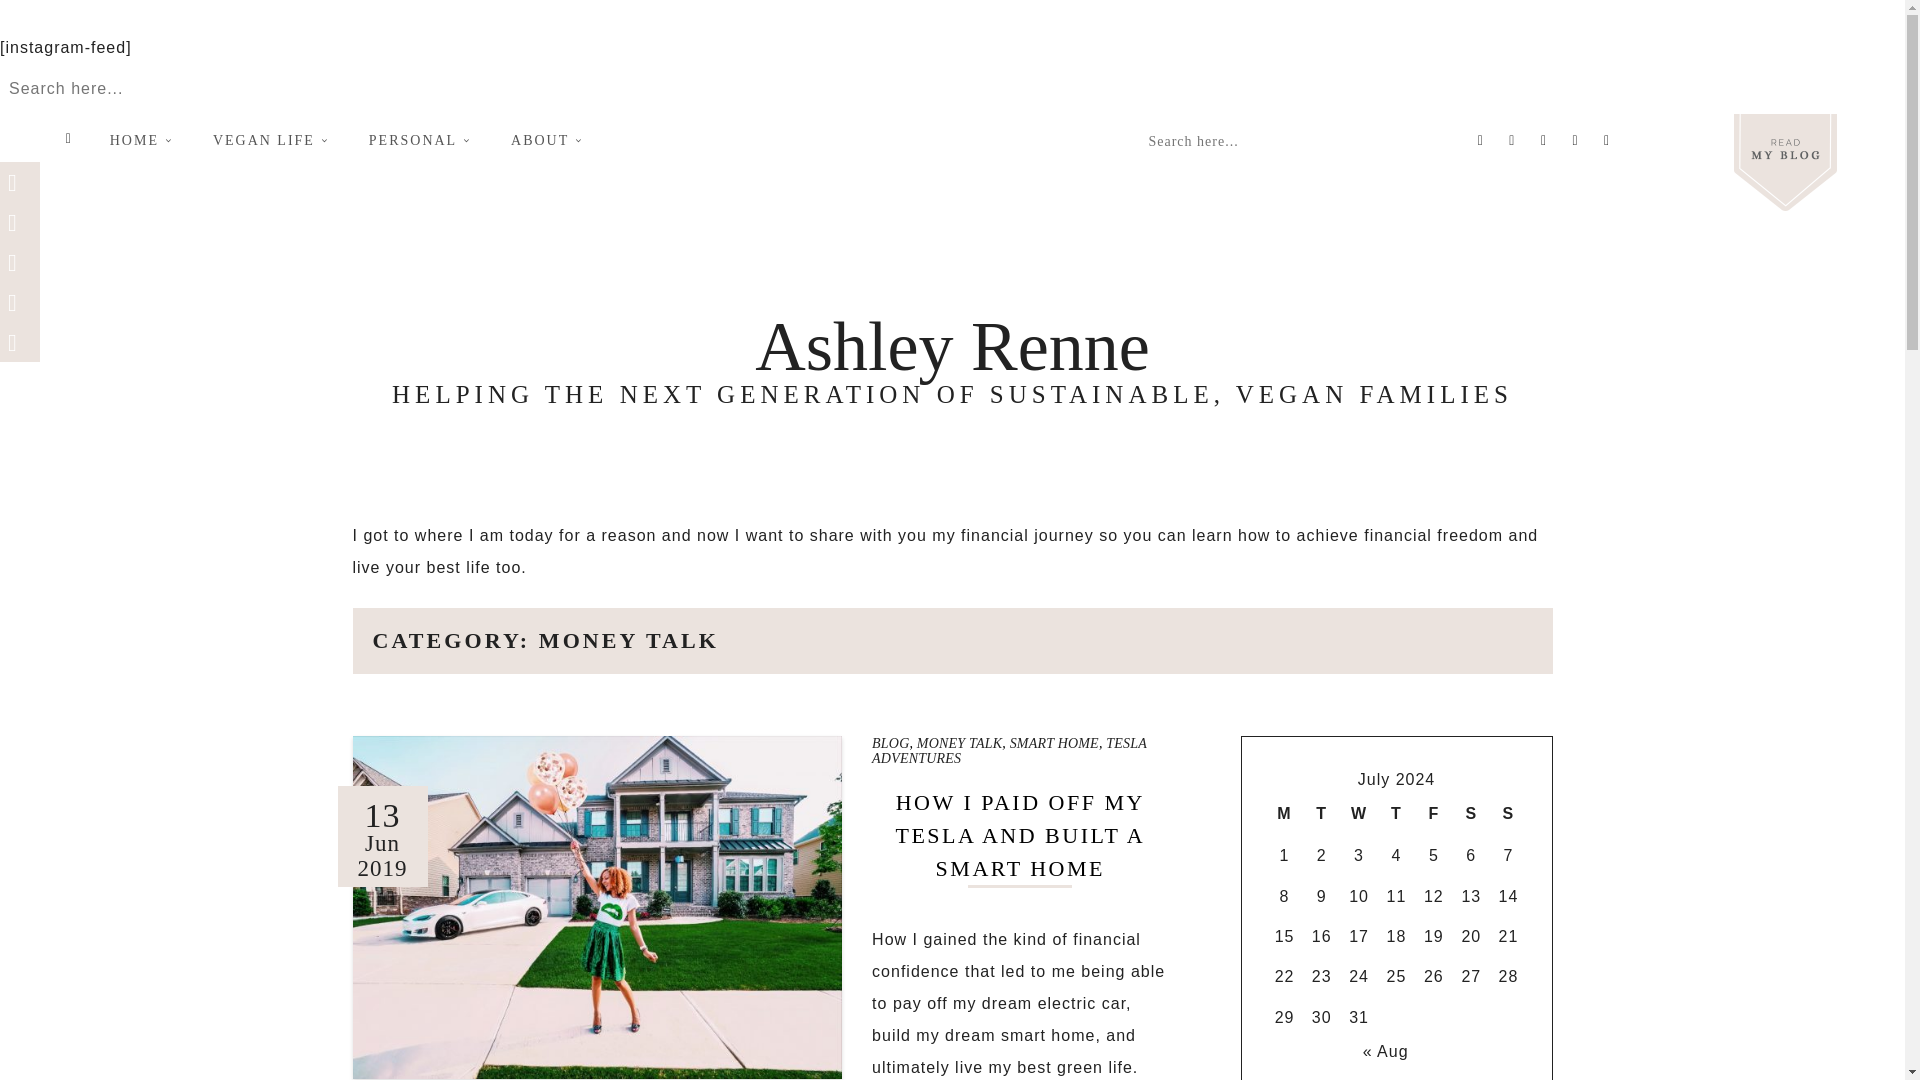  What do you see at coordinates (960, 742) in the screenshot?
I see `MONEY TALK` at bounding box center [960, 742].